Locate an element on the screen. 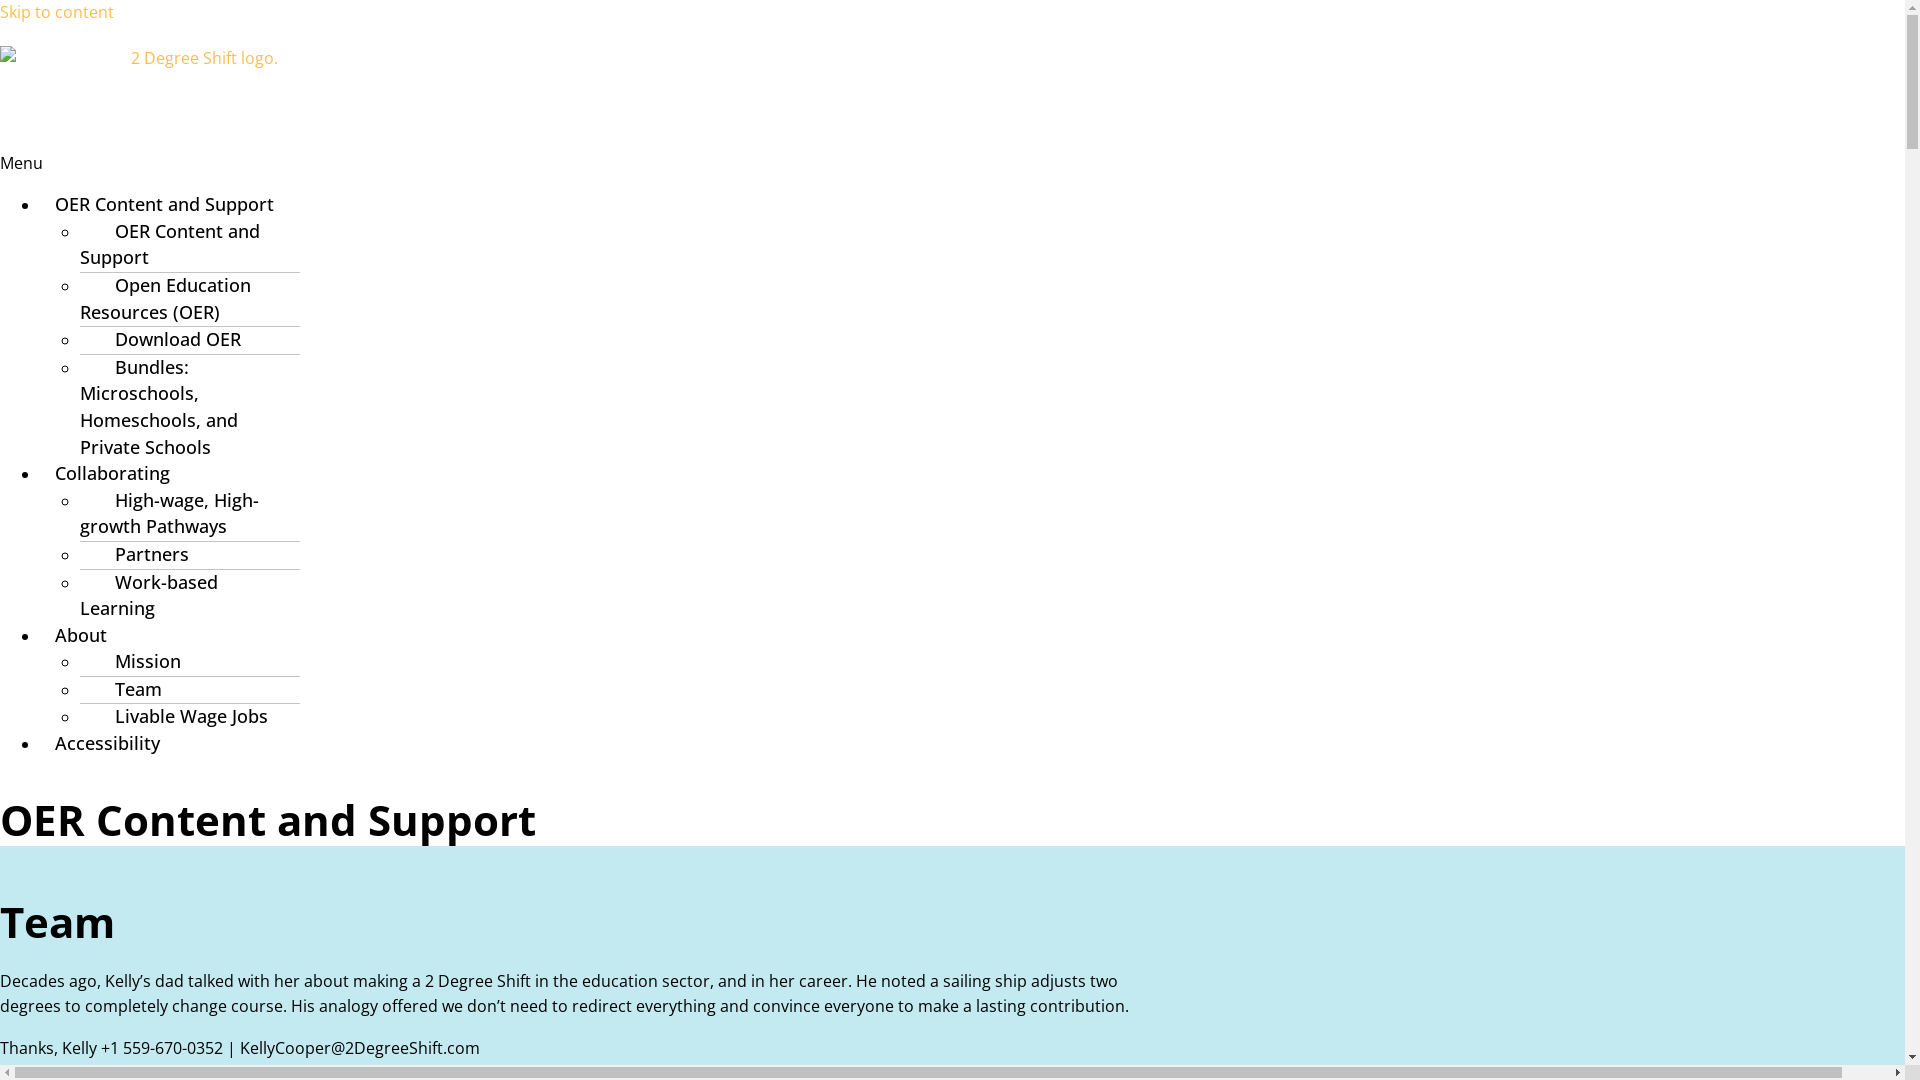  OER Content and Support is located at coordinates (170, 244).